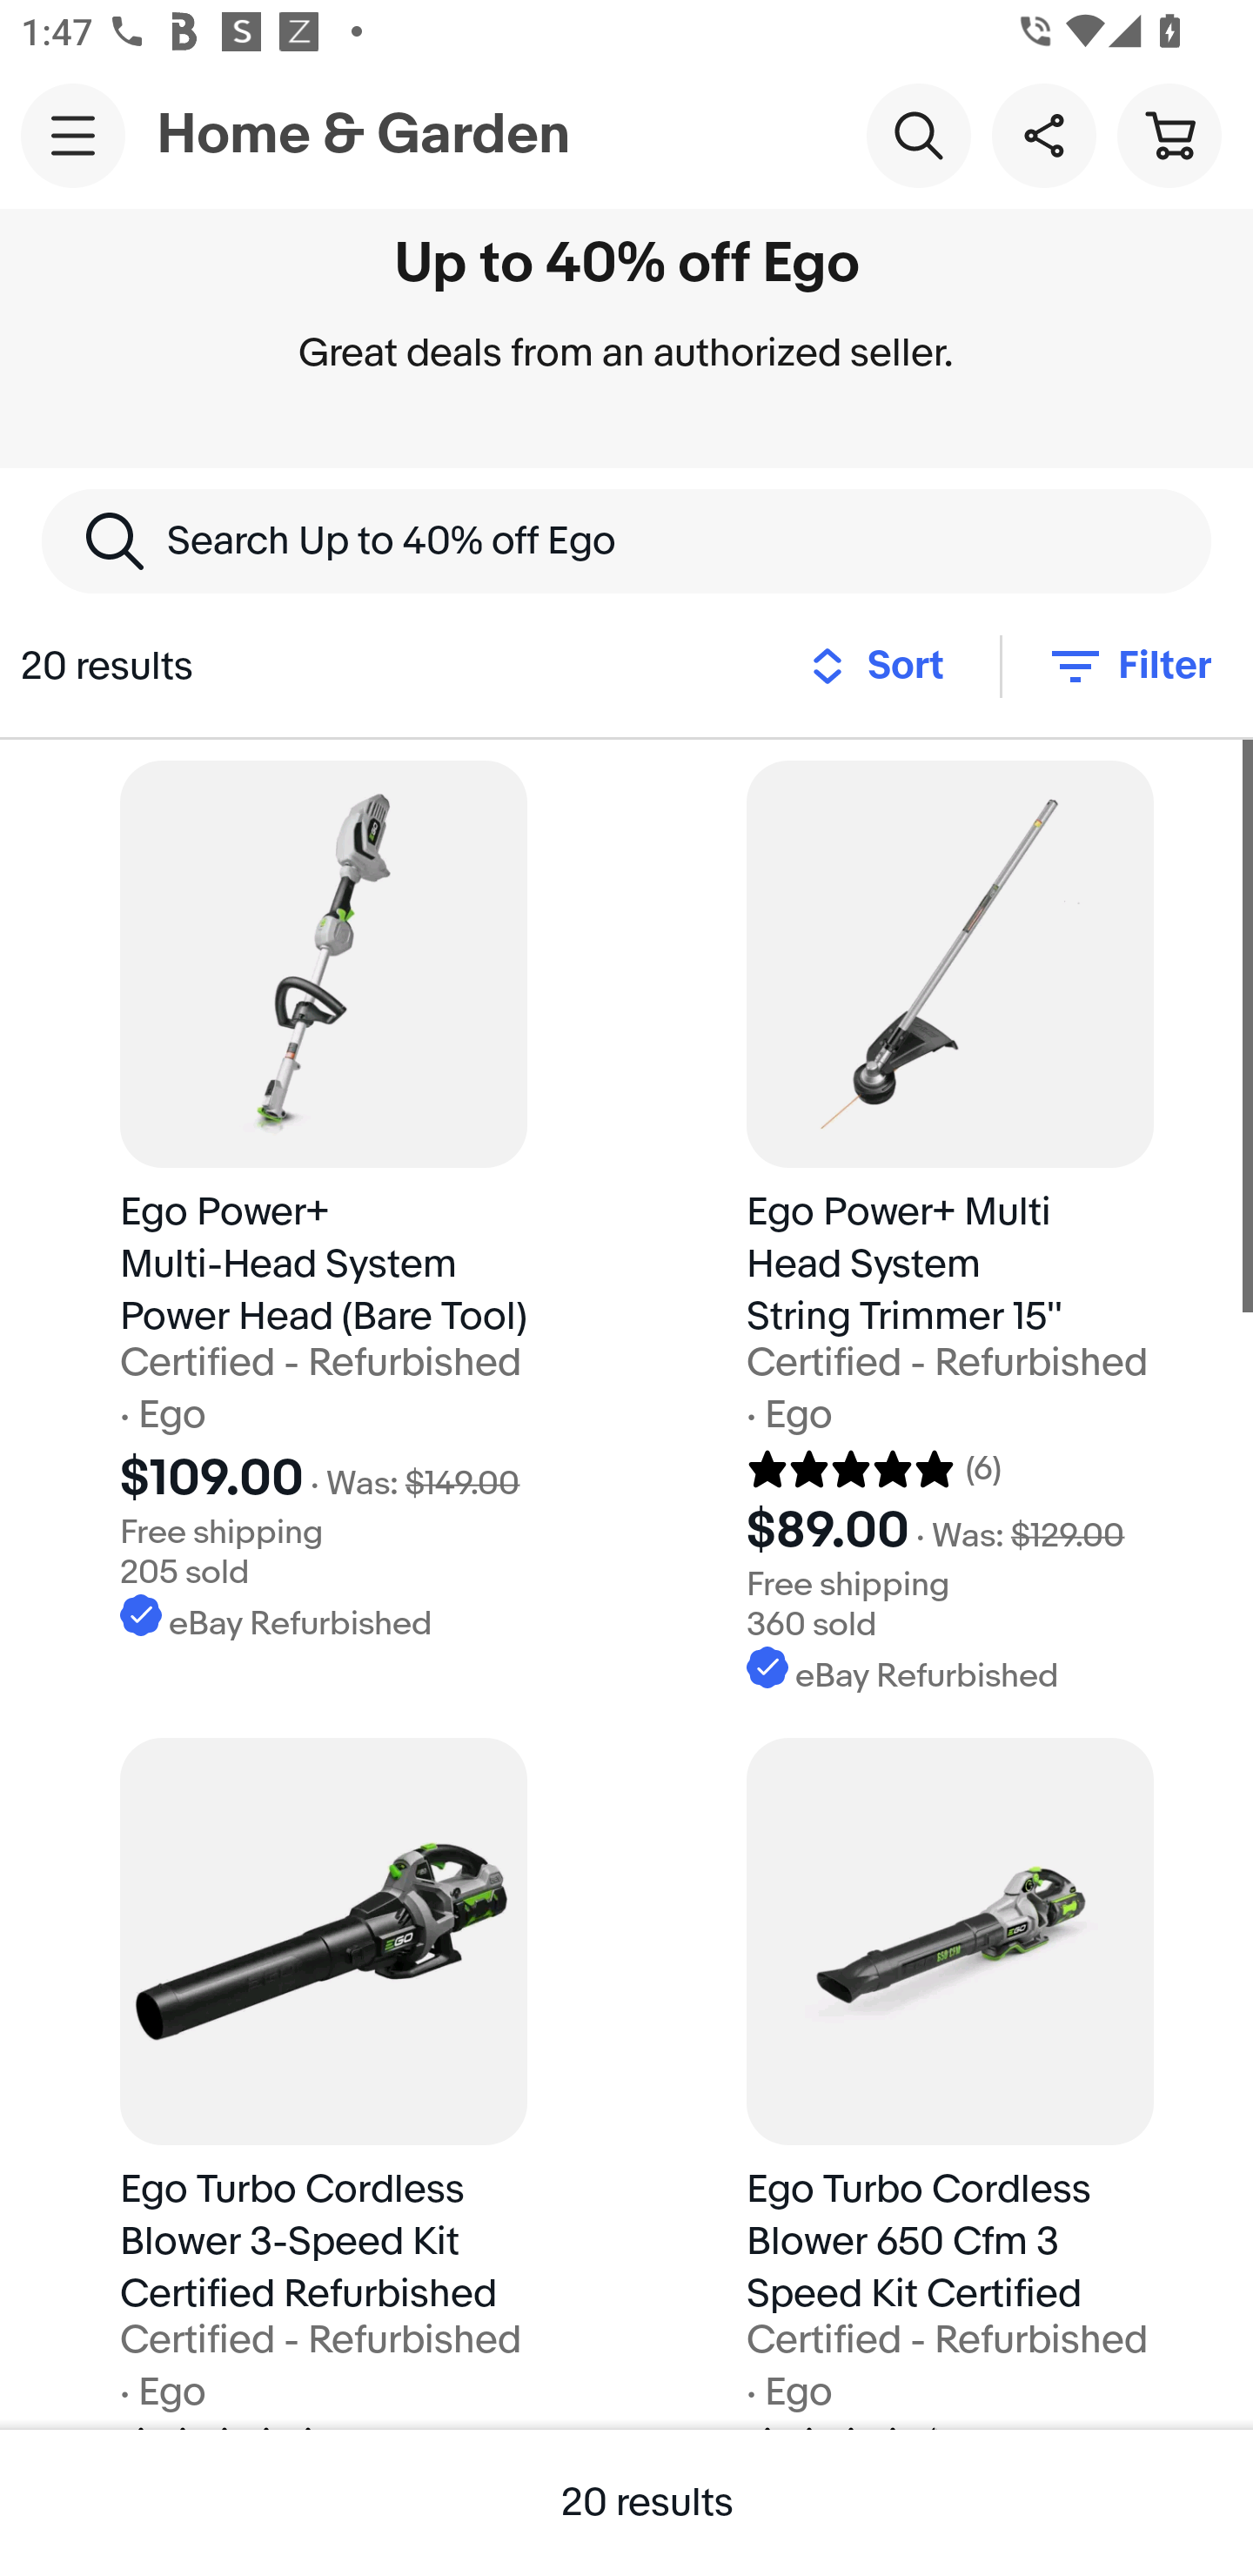 Image resolution: width=1253 pixels, height=2576 pixels. Describe the element at coordinates (918, 134) in the screenshot. I see `Search` at that location.